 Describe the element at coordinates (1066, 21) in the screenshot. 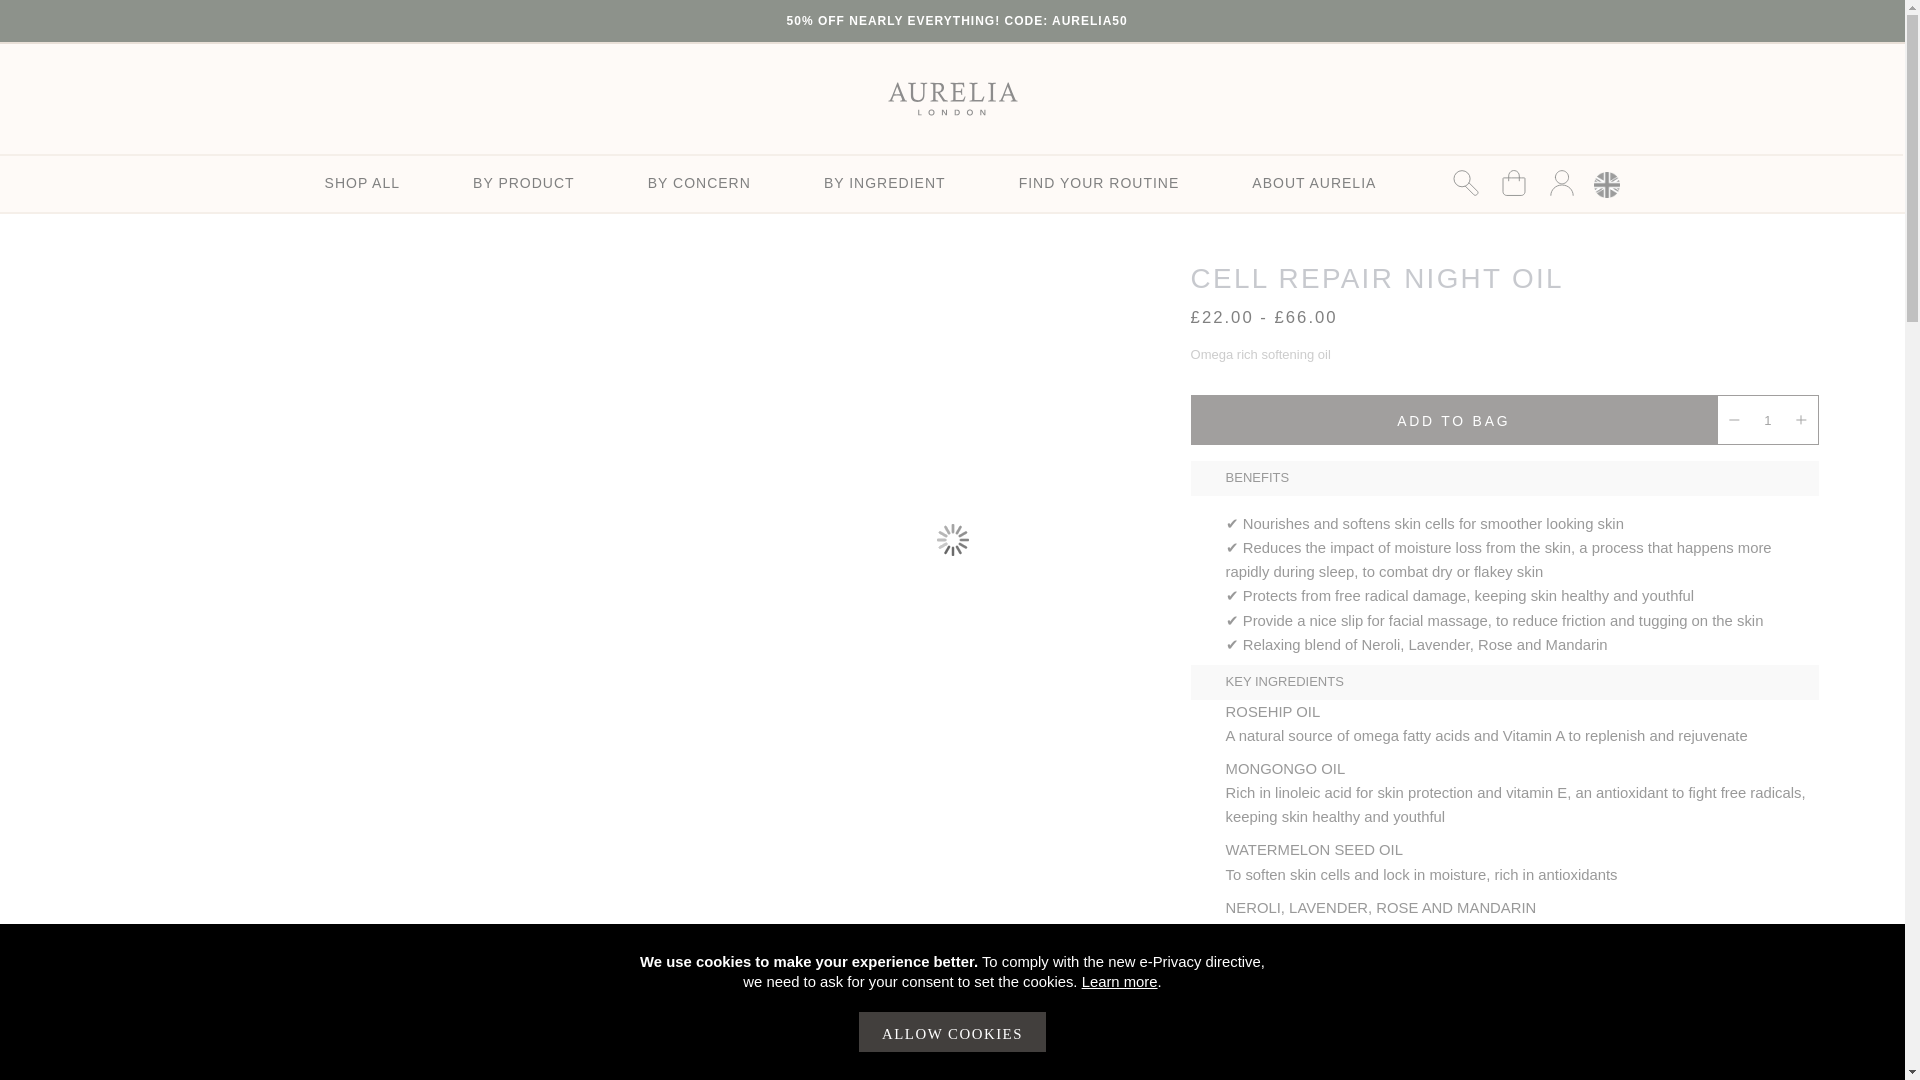

I see `CODE: AURELIA50` at that location.